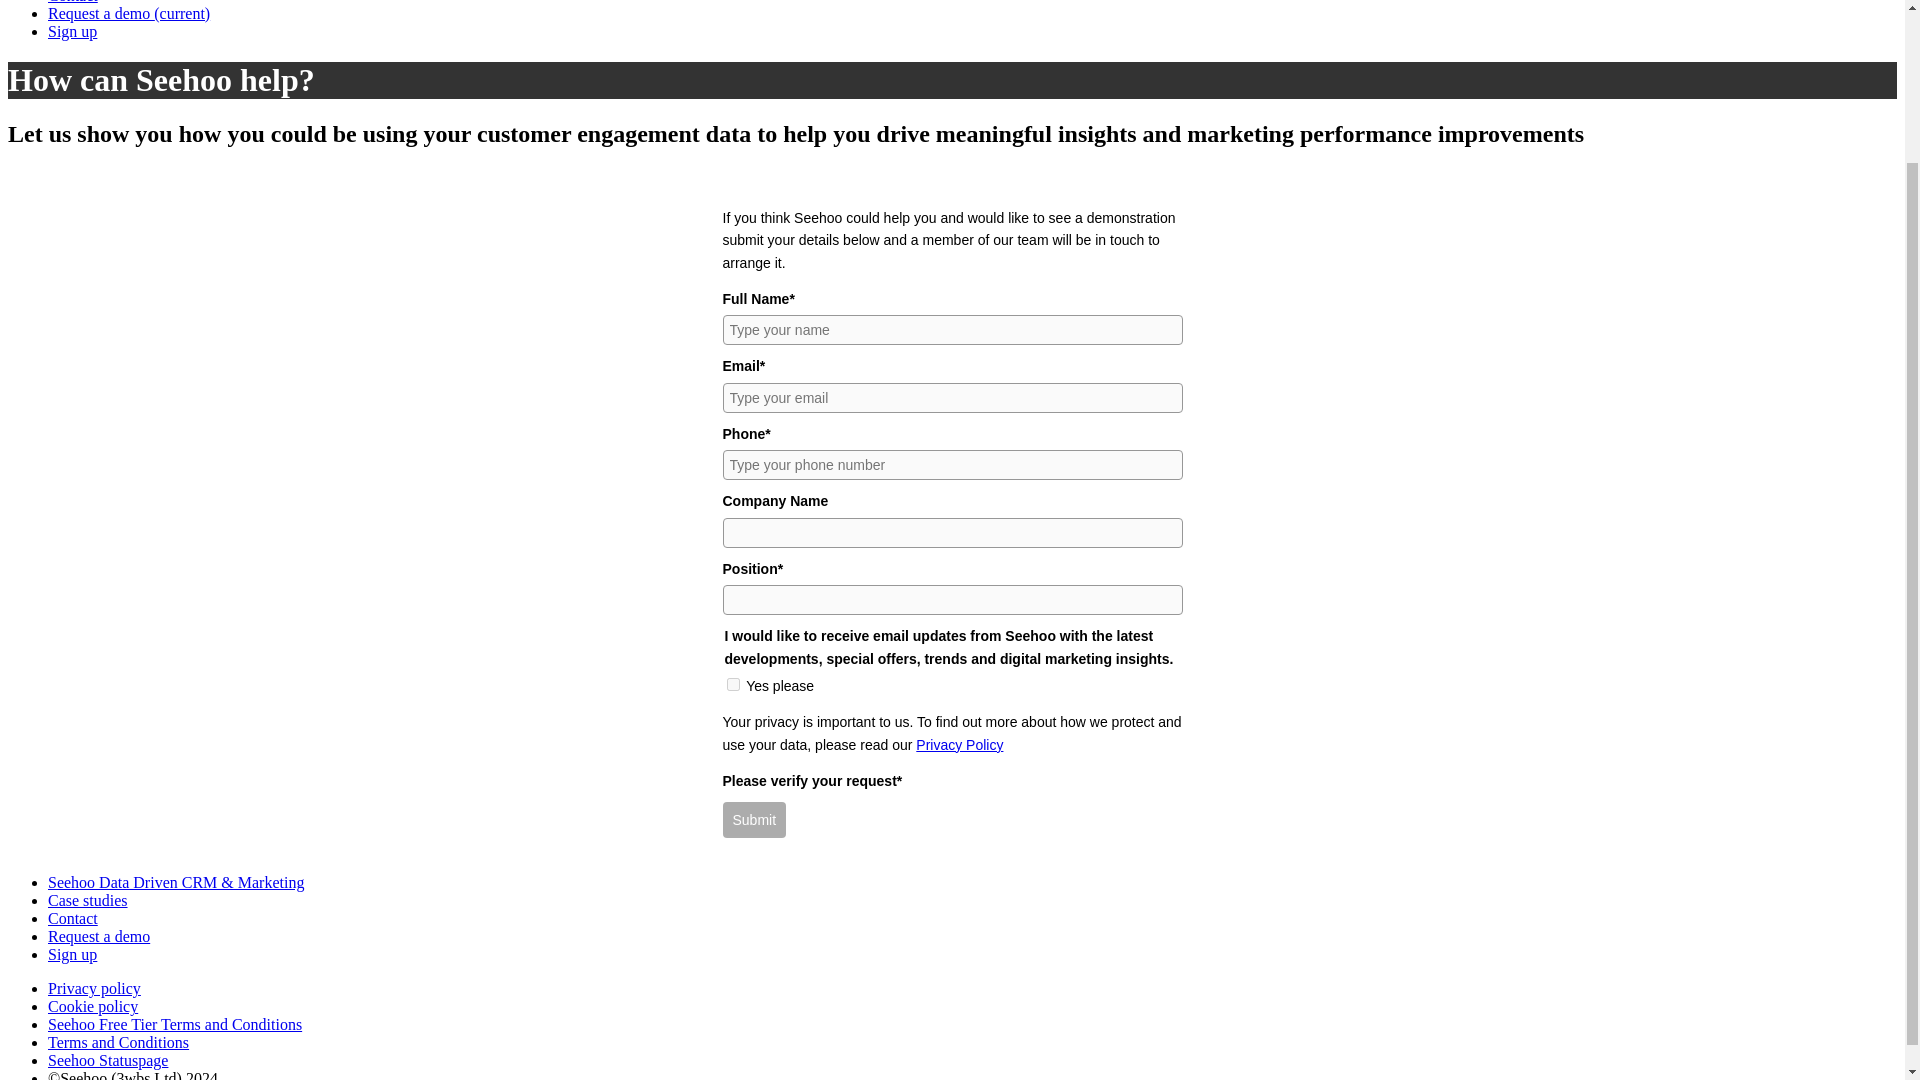 The width and height of the screenshot is (1920, 1080). What do you see at coordinates (93, 1006) in the screenshot?
I see `Cookie policy` at bounding box center [93, 1006].